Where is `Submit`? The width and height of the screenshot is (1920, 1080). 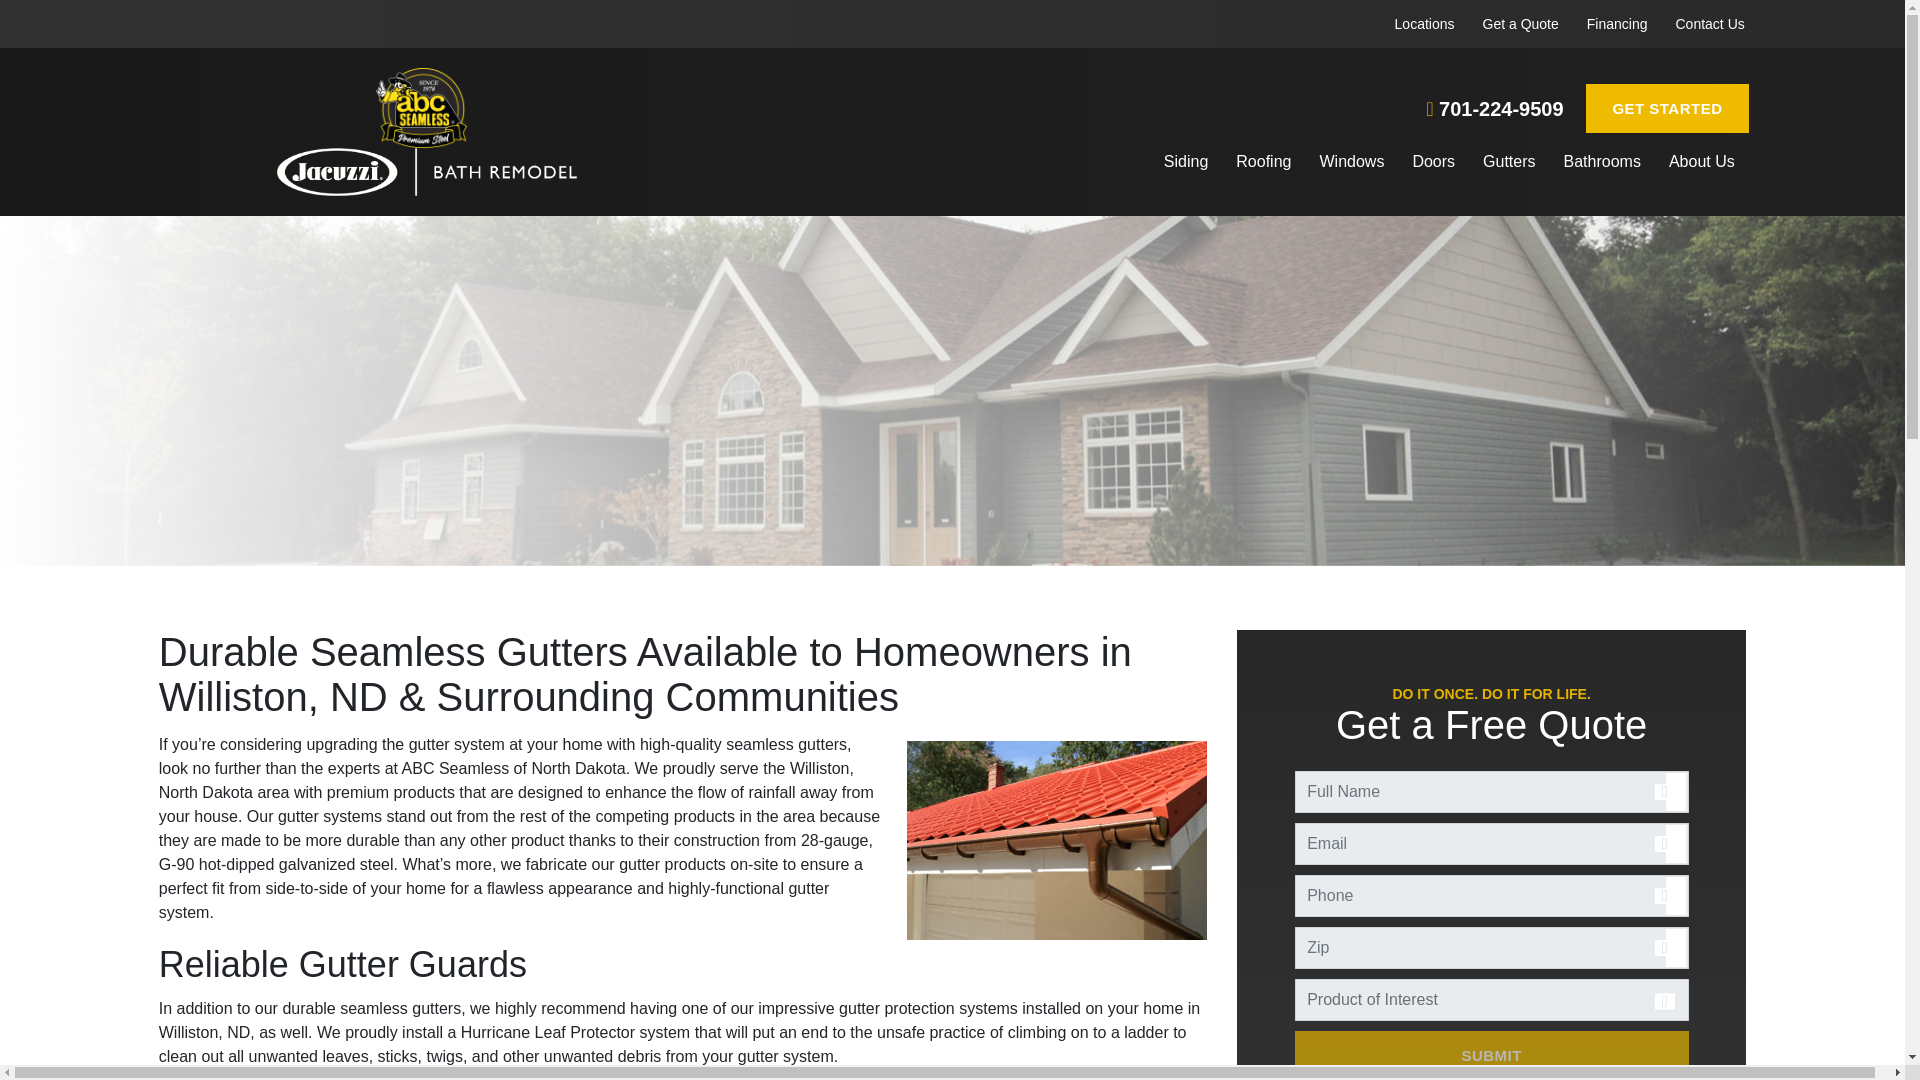
Submit is located at coordinates (1492, 1056).